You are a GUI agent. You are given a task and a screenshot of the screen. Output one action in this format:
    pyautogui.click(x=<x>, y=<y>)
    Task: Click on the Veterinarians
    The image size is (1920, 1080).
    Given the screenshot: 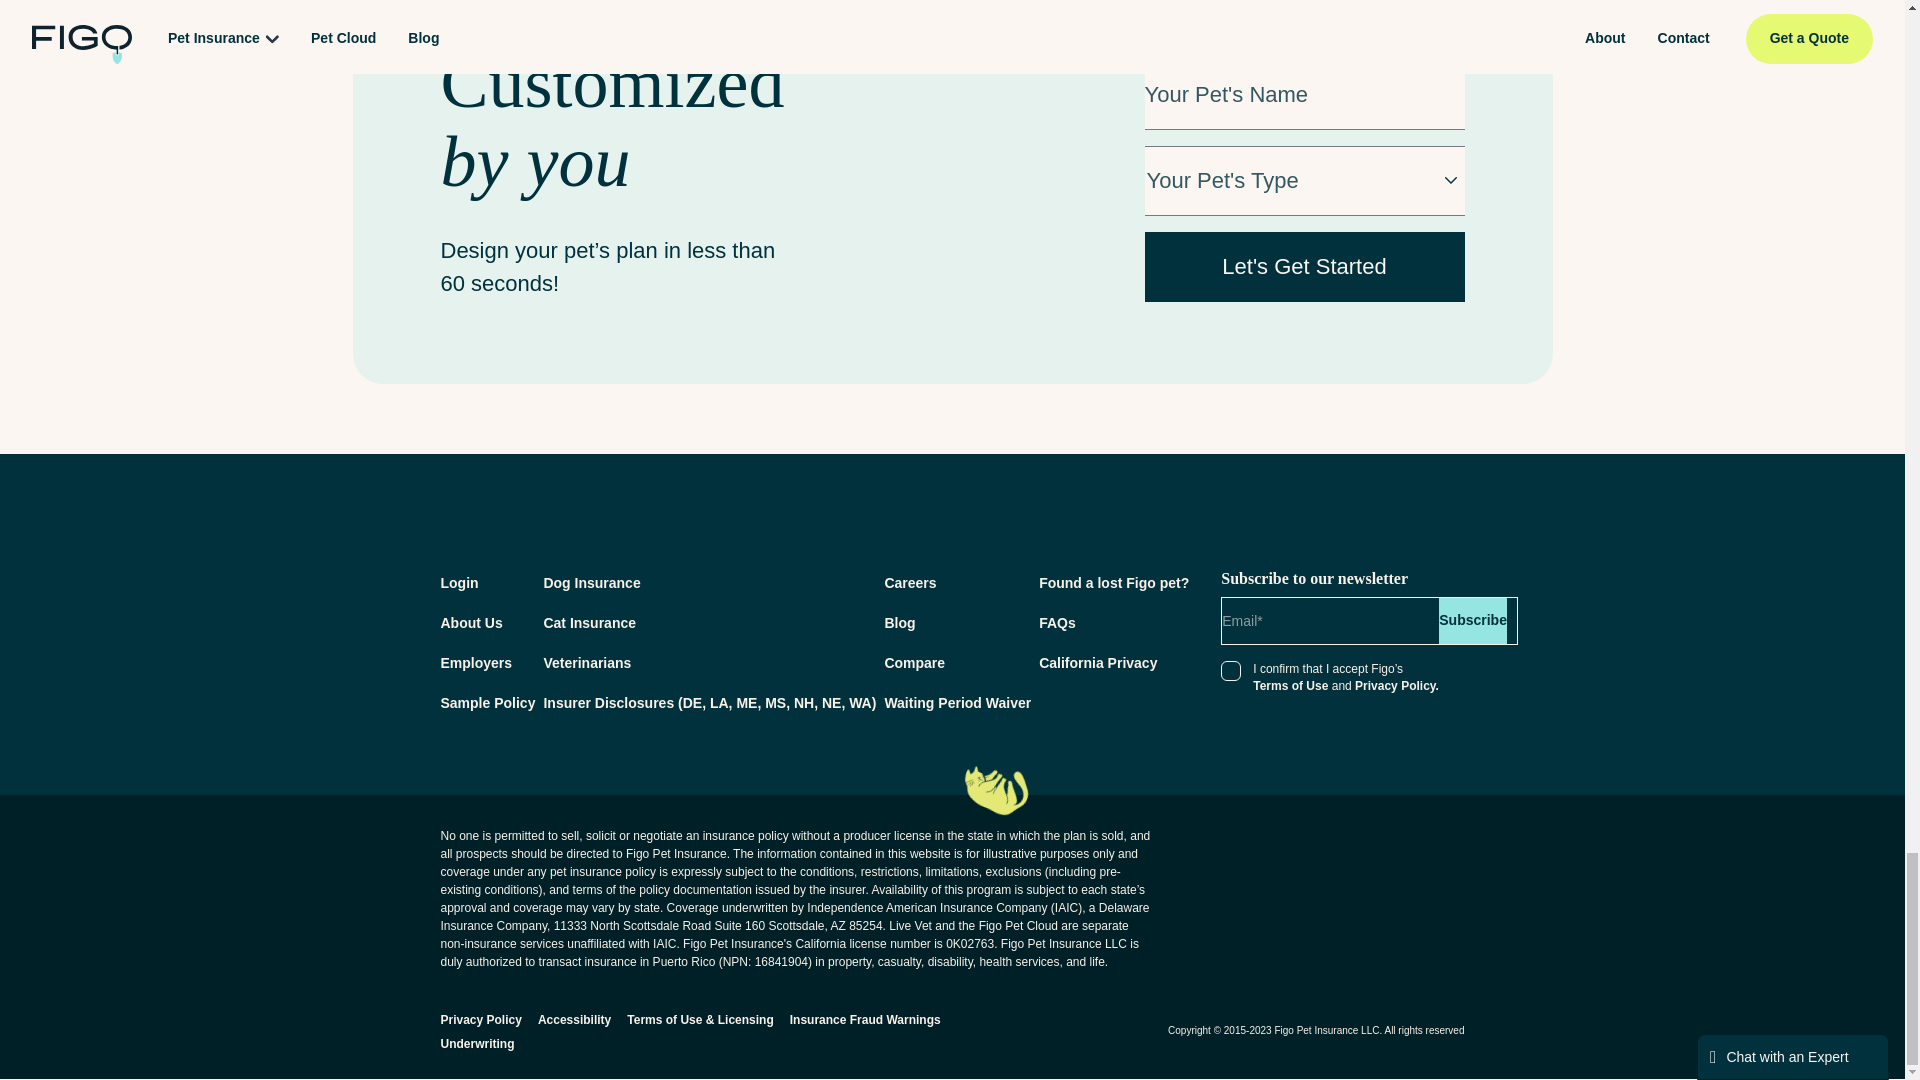 What is the action you would take?
    pyautogui.click(x=587, y=662)
    